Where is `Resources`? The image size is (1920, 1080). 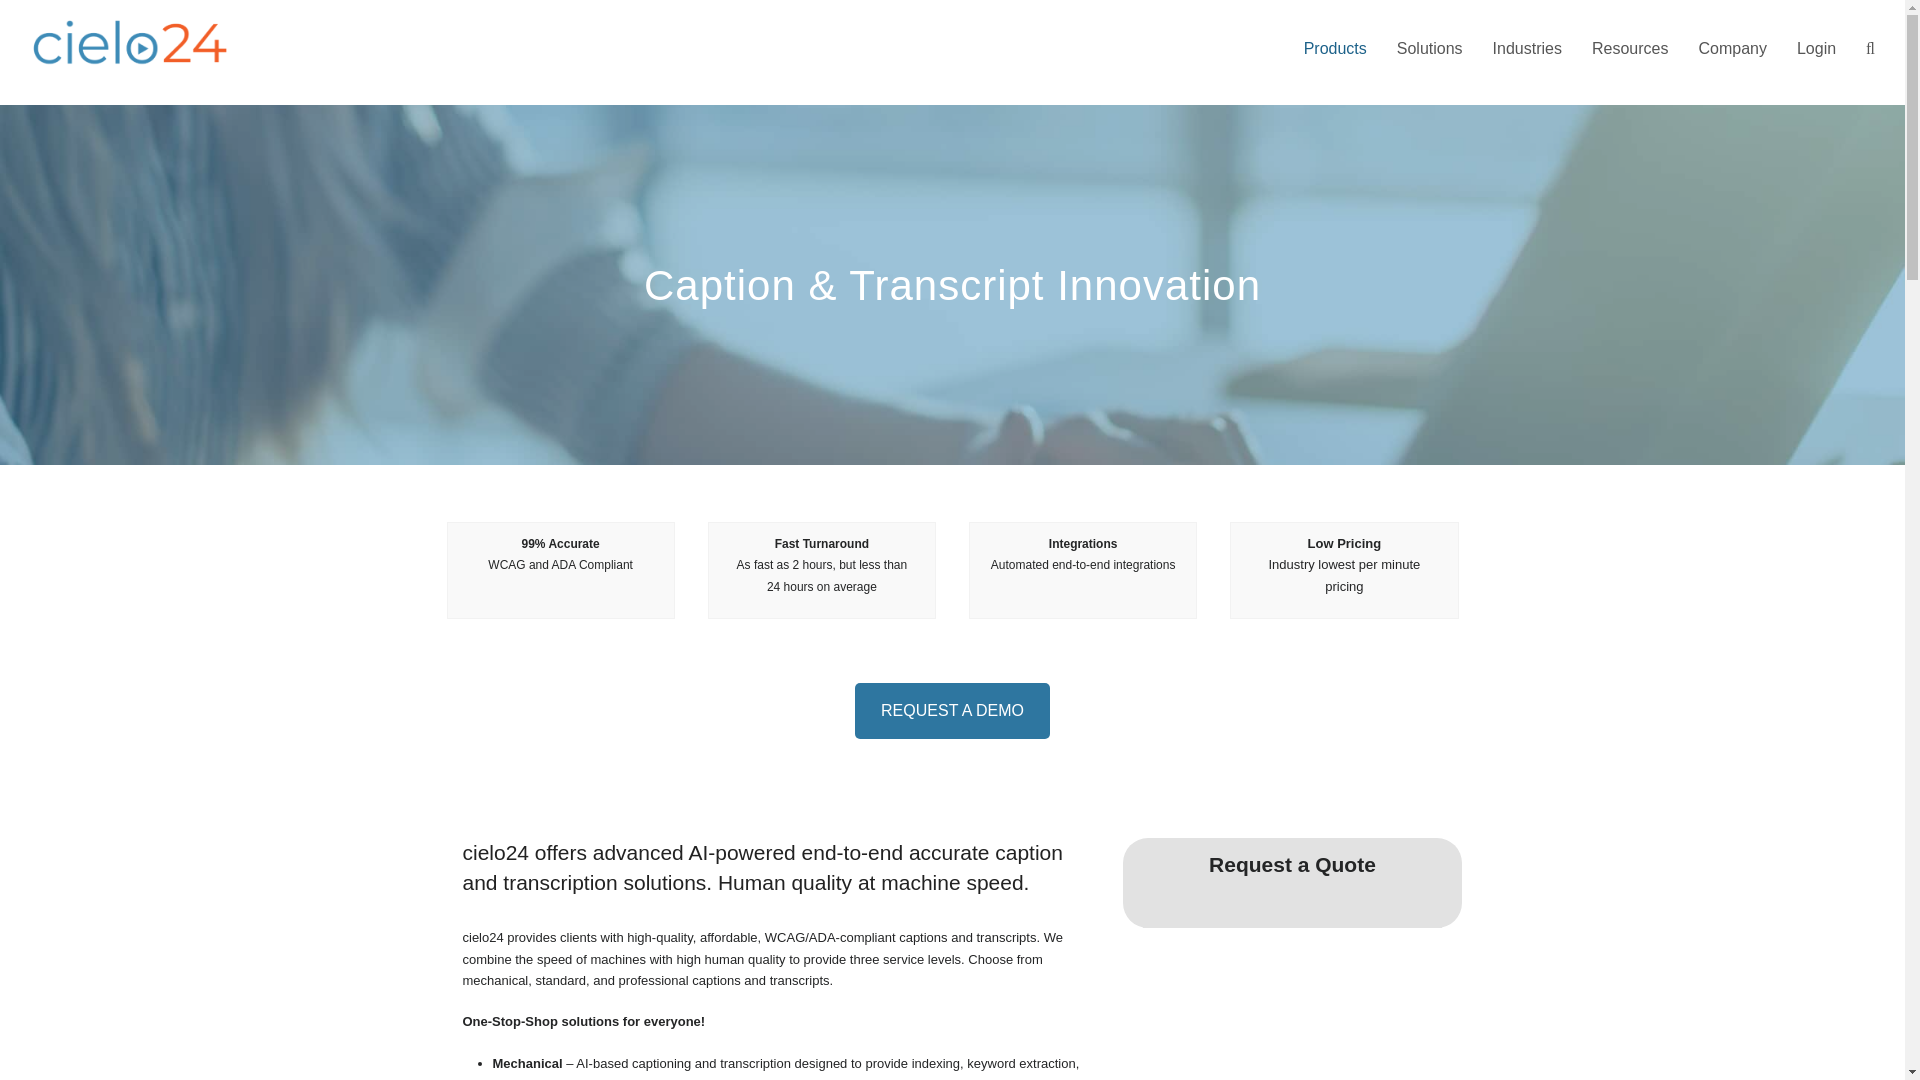 Resources is located at coordinates (1630, 49).